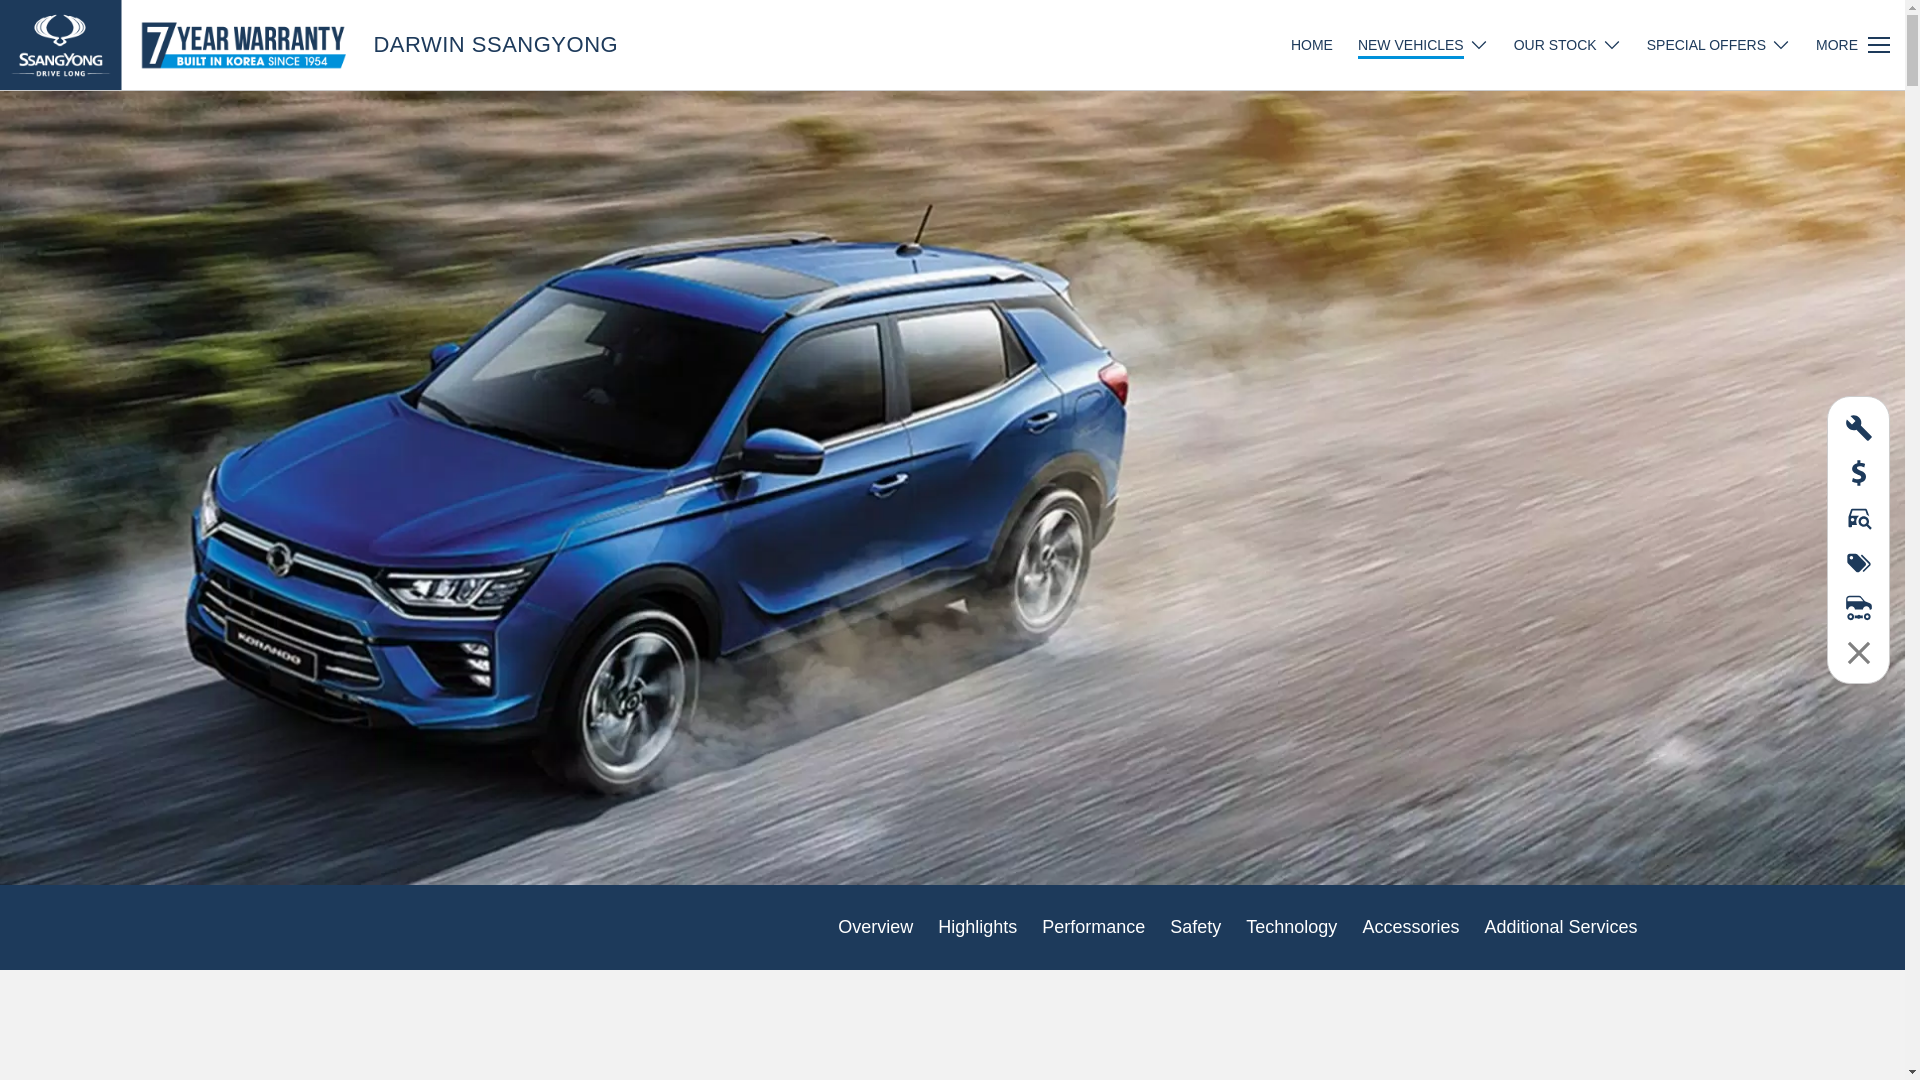 This screenshot has height=1080, width=1920. I want to click on Technology, so click(1292, 928).